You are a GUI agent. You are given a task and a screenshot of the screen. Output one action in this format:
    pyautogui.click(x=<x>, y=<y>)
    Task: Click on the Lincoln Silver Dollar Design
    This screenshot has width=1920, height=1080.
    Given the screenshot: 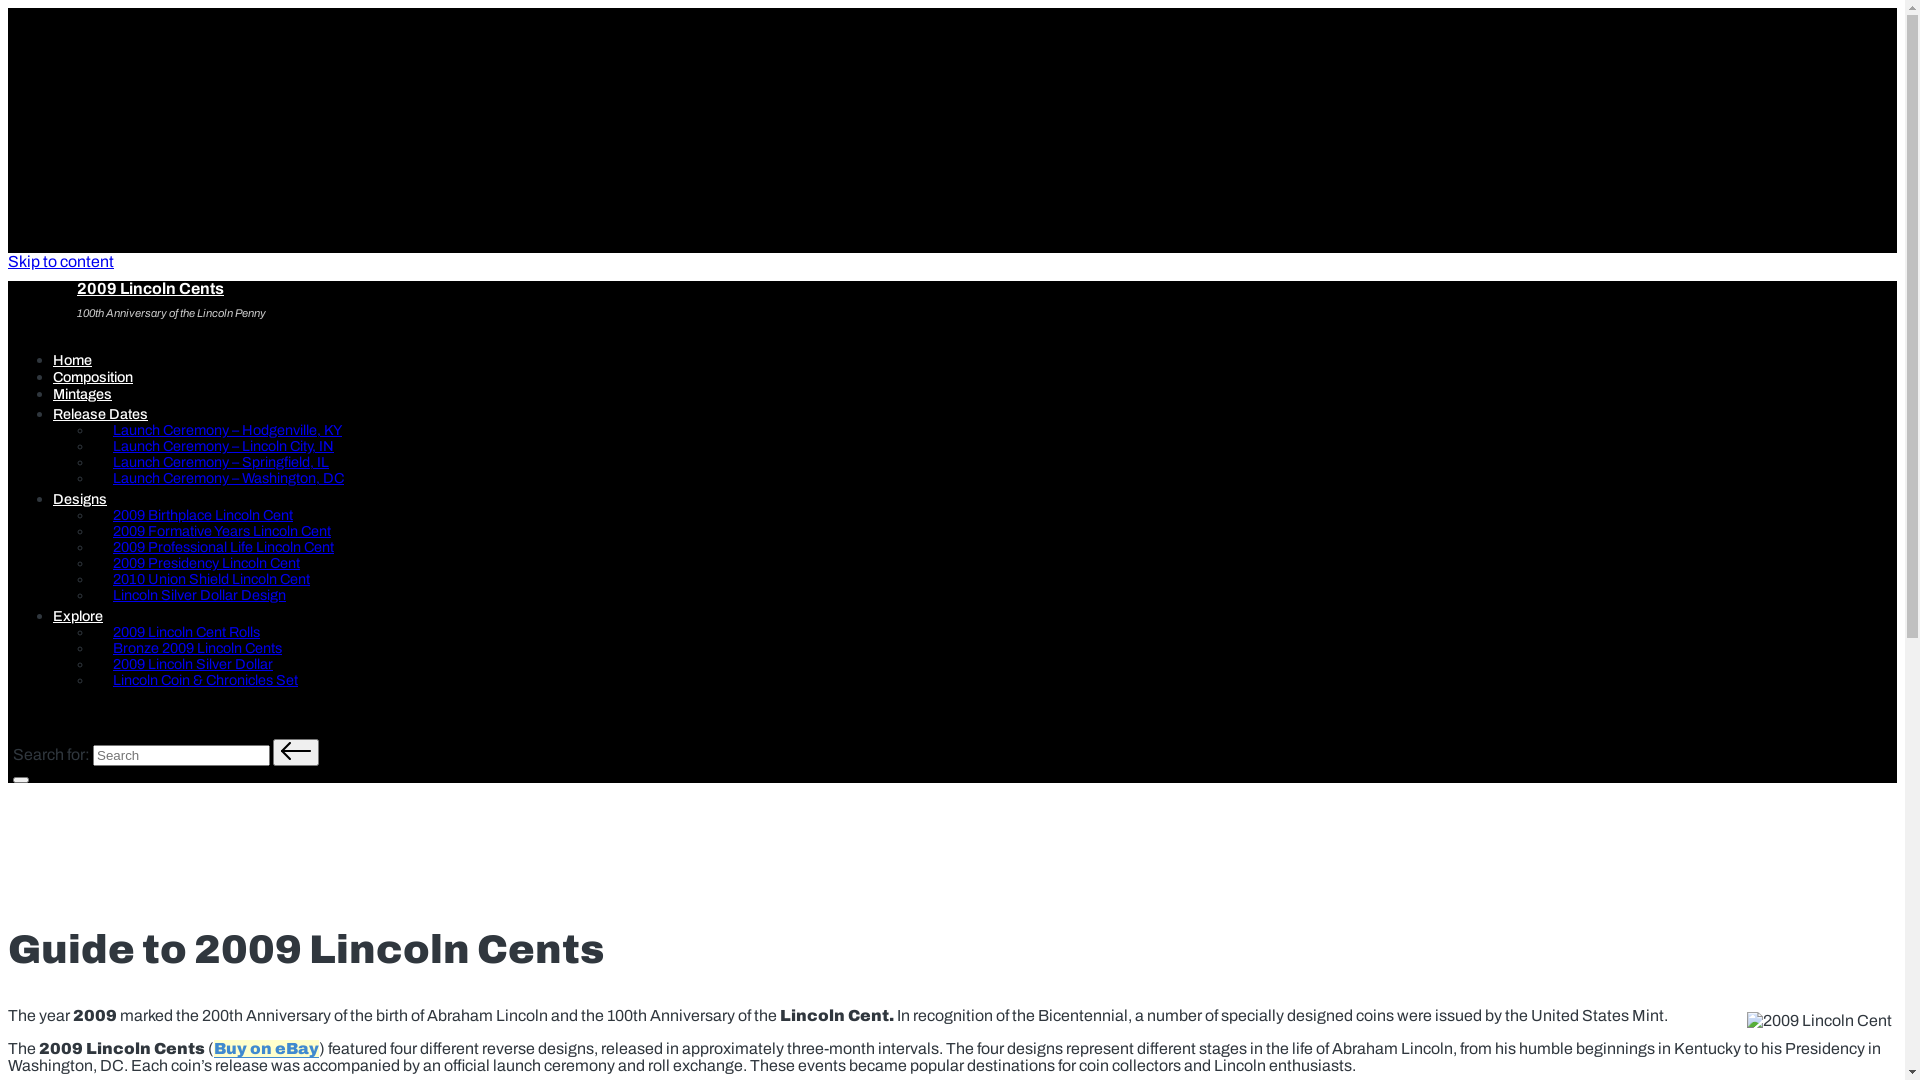 What is the action you would take?
    pyautogui.click(x=204, y=594)
    